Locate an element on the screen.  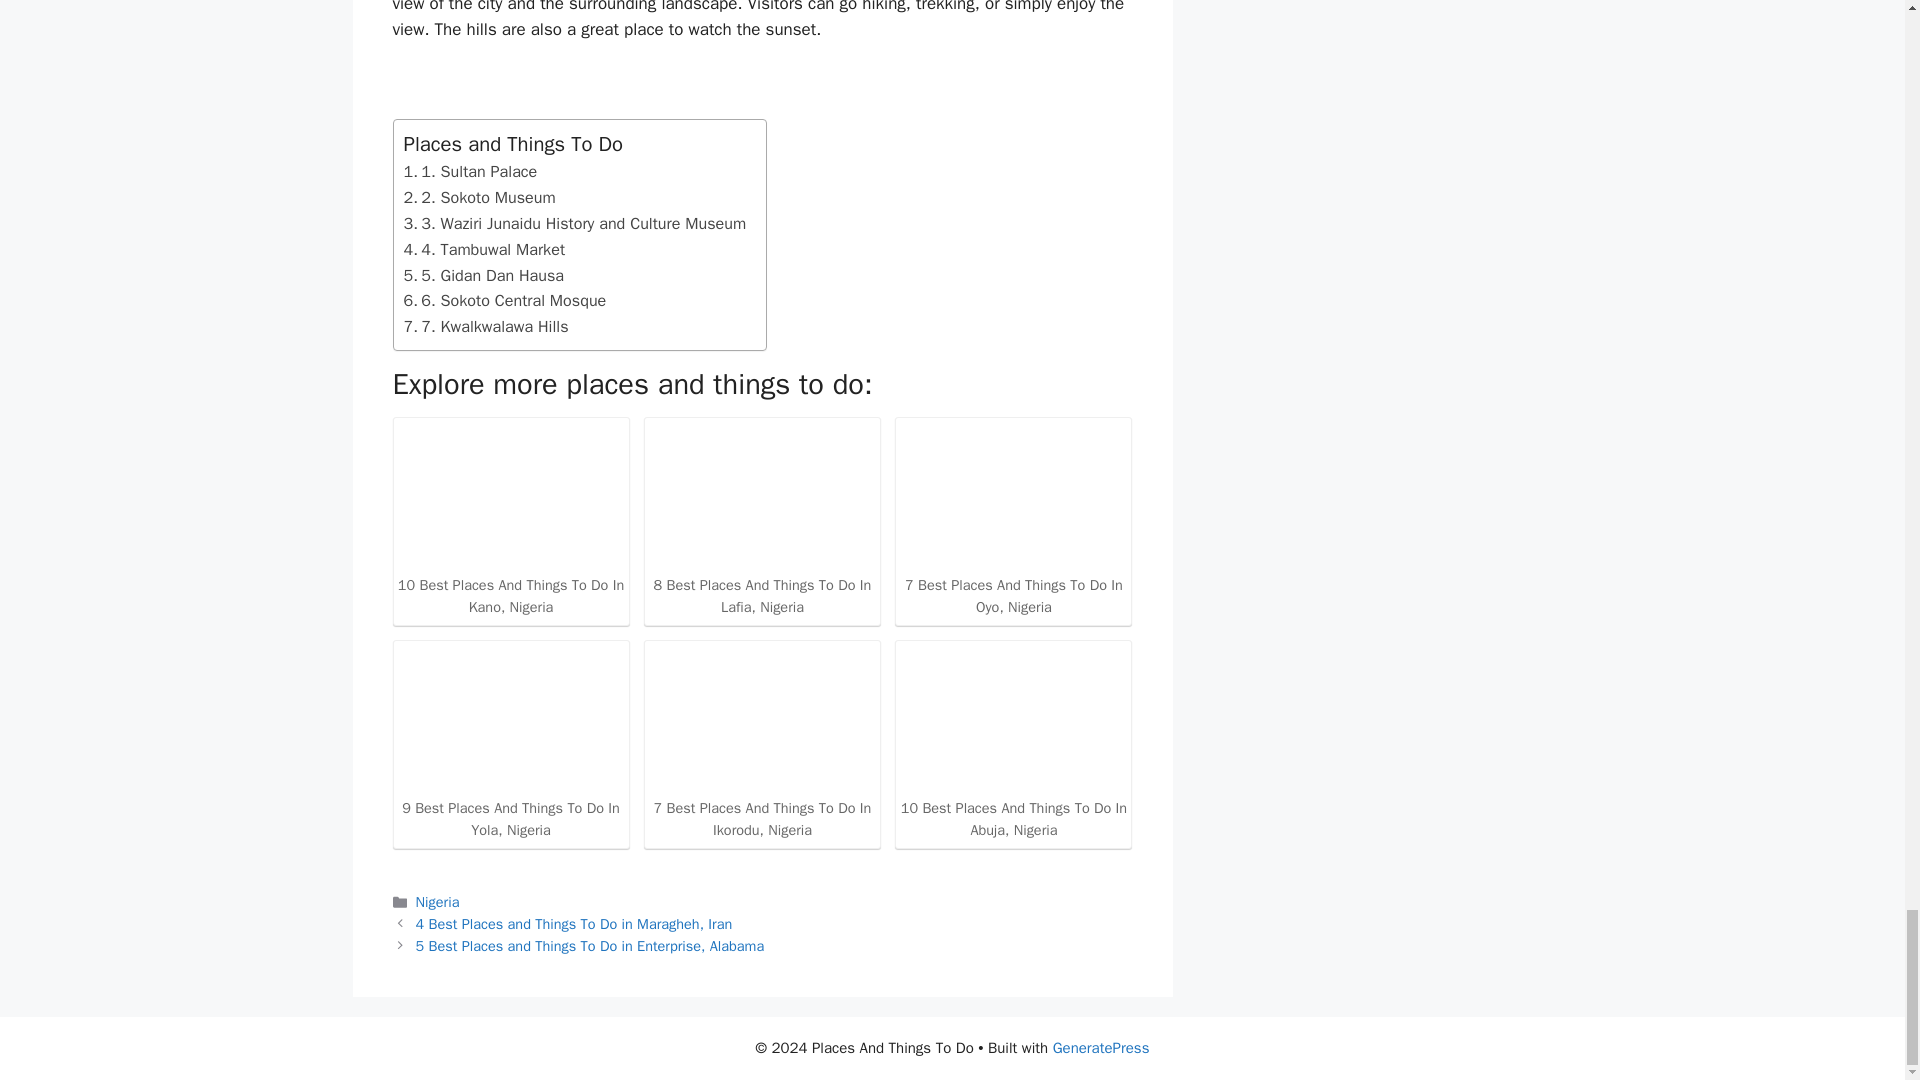
3. Waziri Junaidu History and Culture Museum is located at coordinates (574, 223).